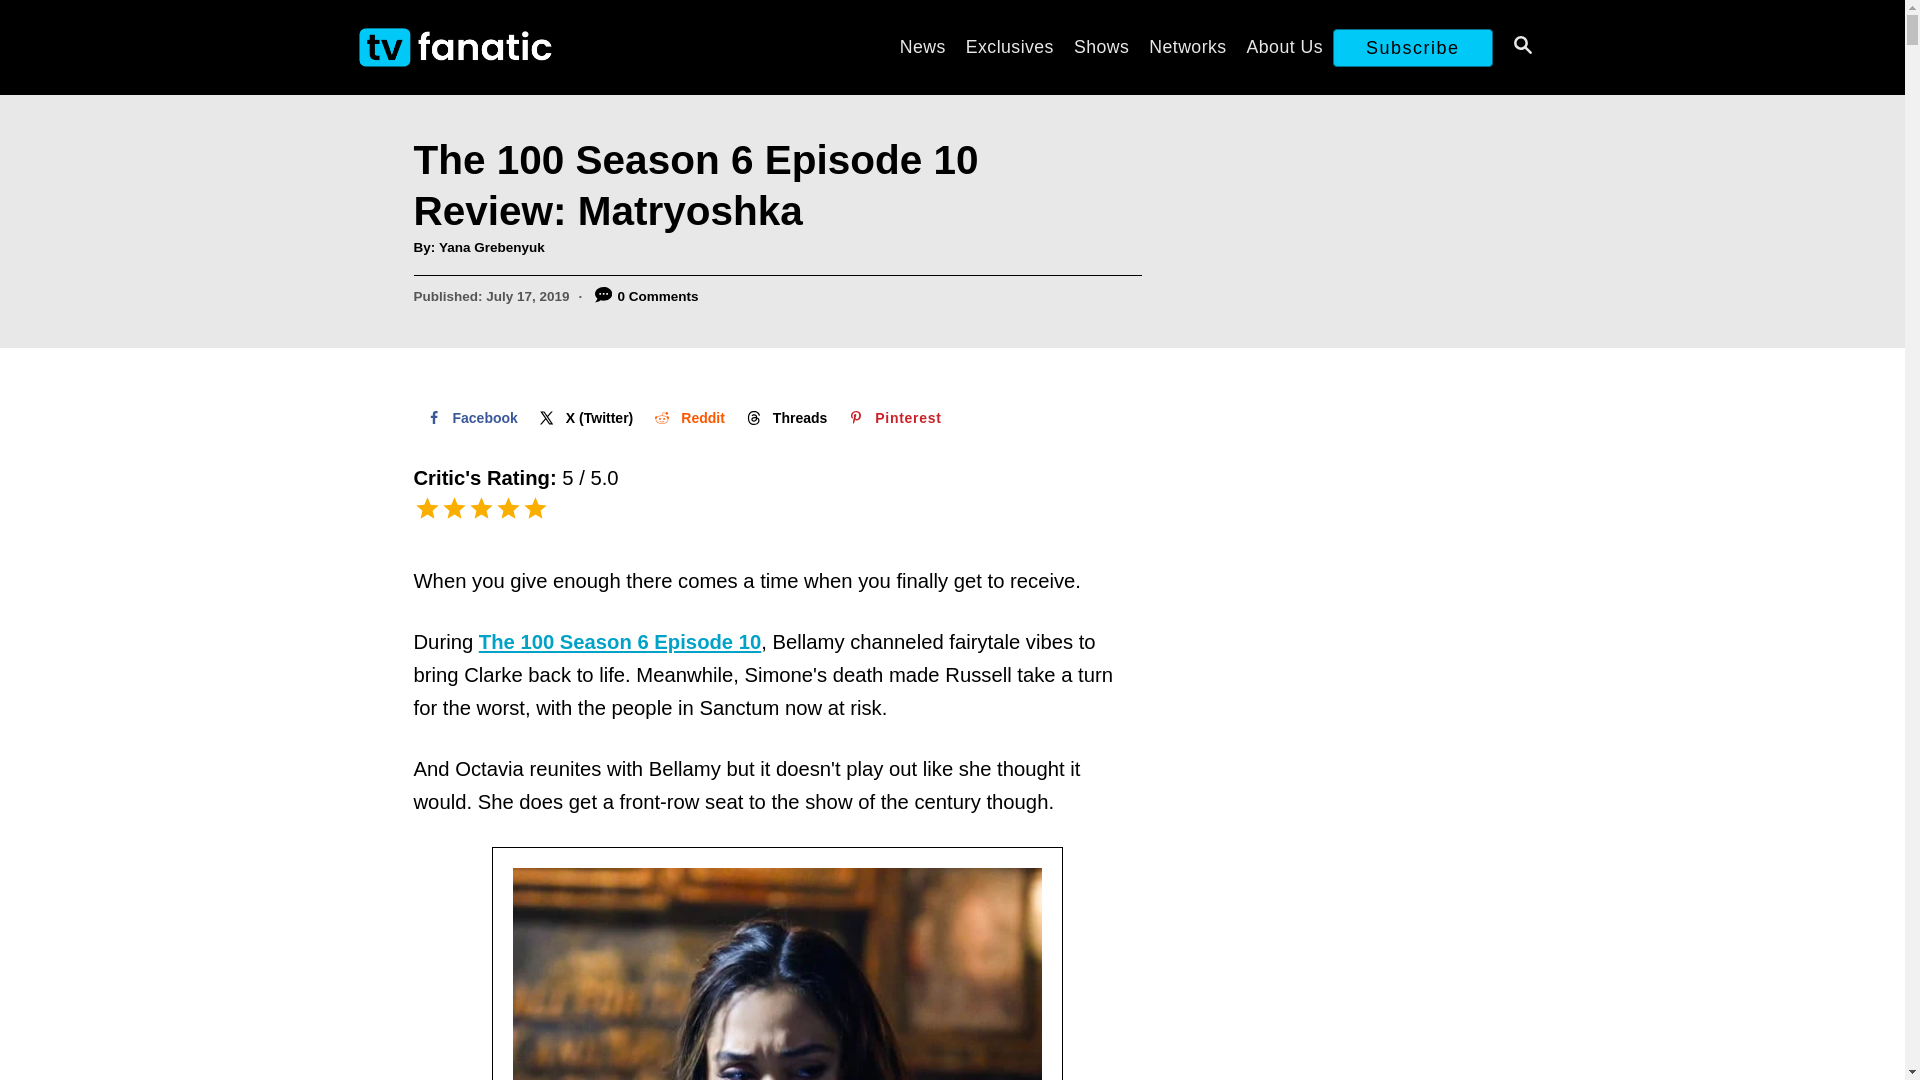 Image resolution: width=1920 pixels, height=1080 pixels. Describe the element at coordinates (584, 418) in the screenshot. I see `Share on X` at that location.